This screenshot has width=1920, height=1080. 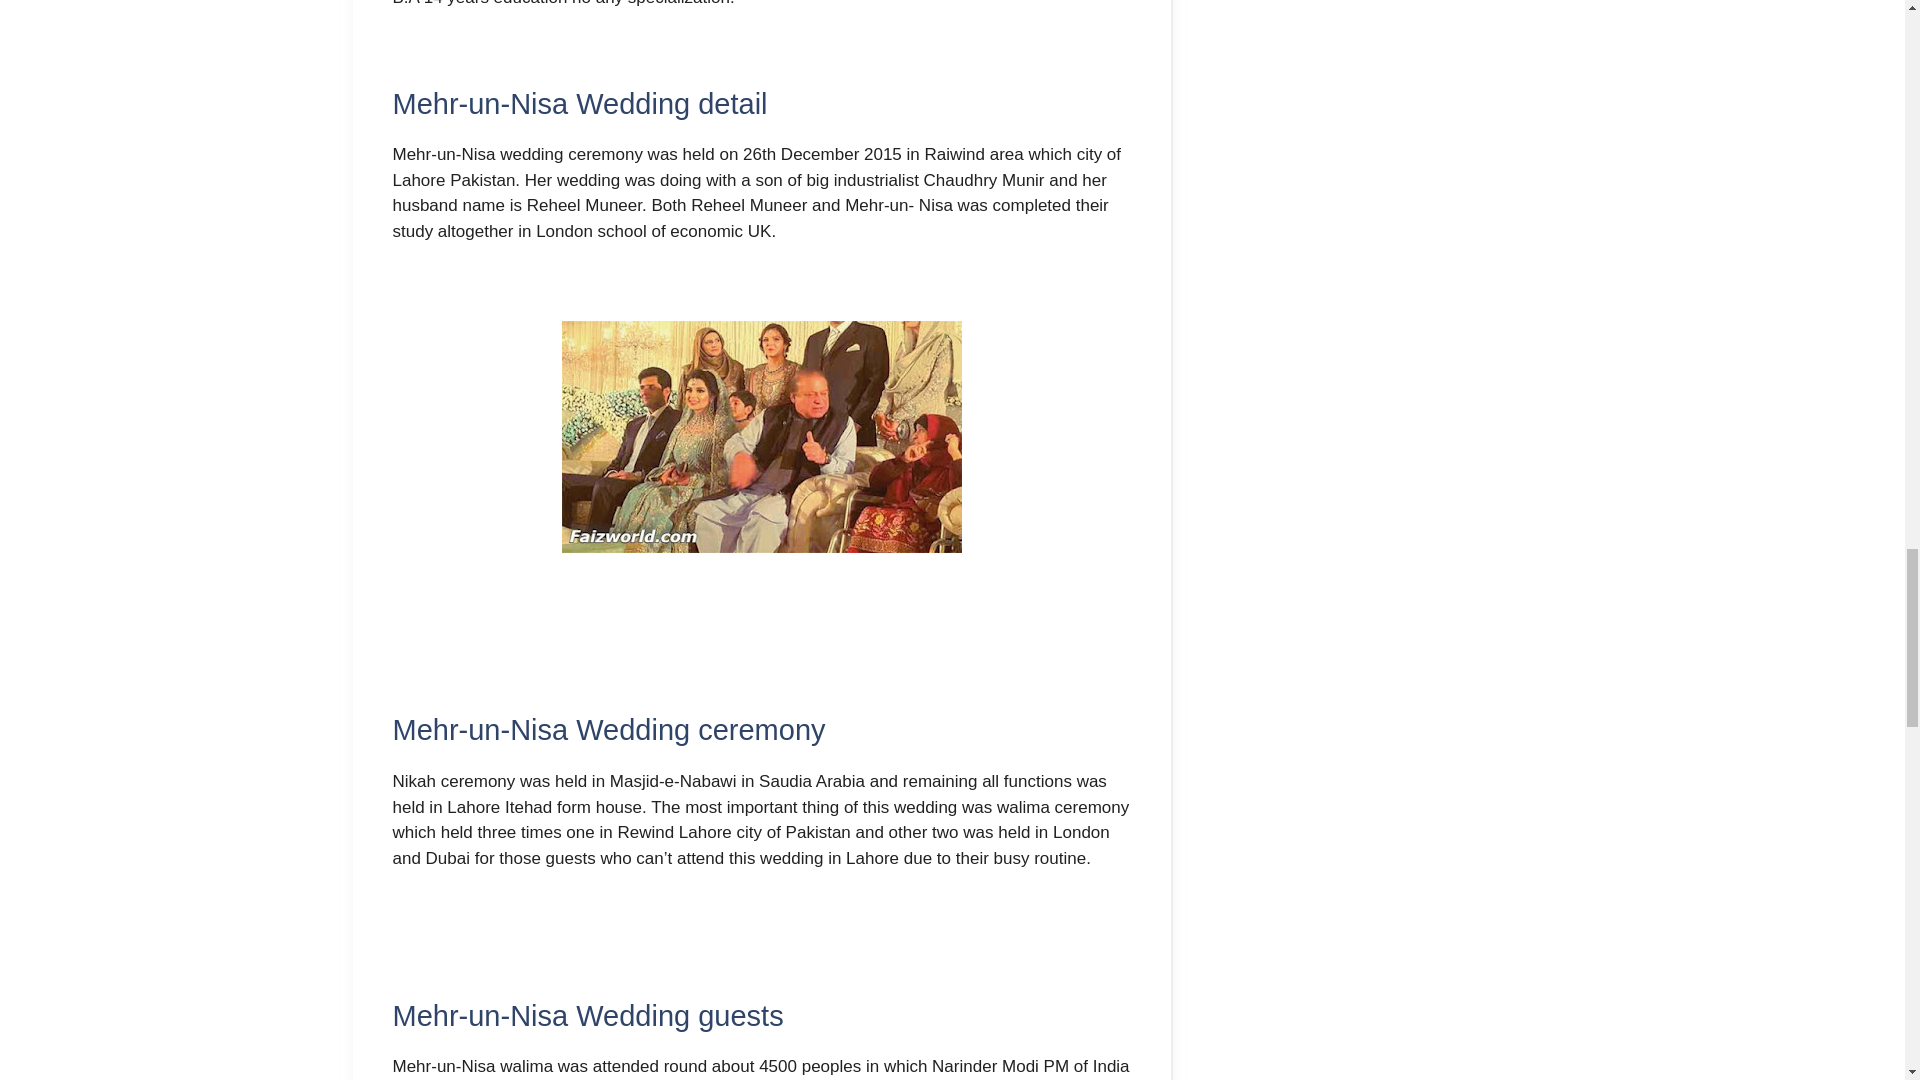 I want to click on Mehr-un-nisa munir, so click(x=762, y=436).